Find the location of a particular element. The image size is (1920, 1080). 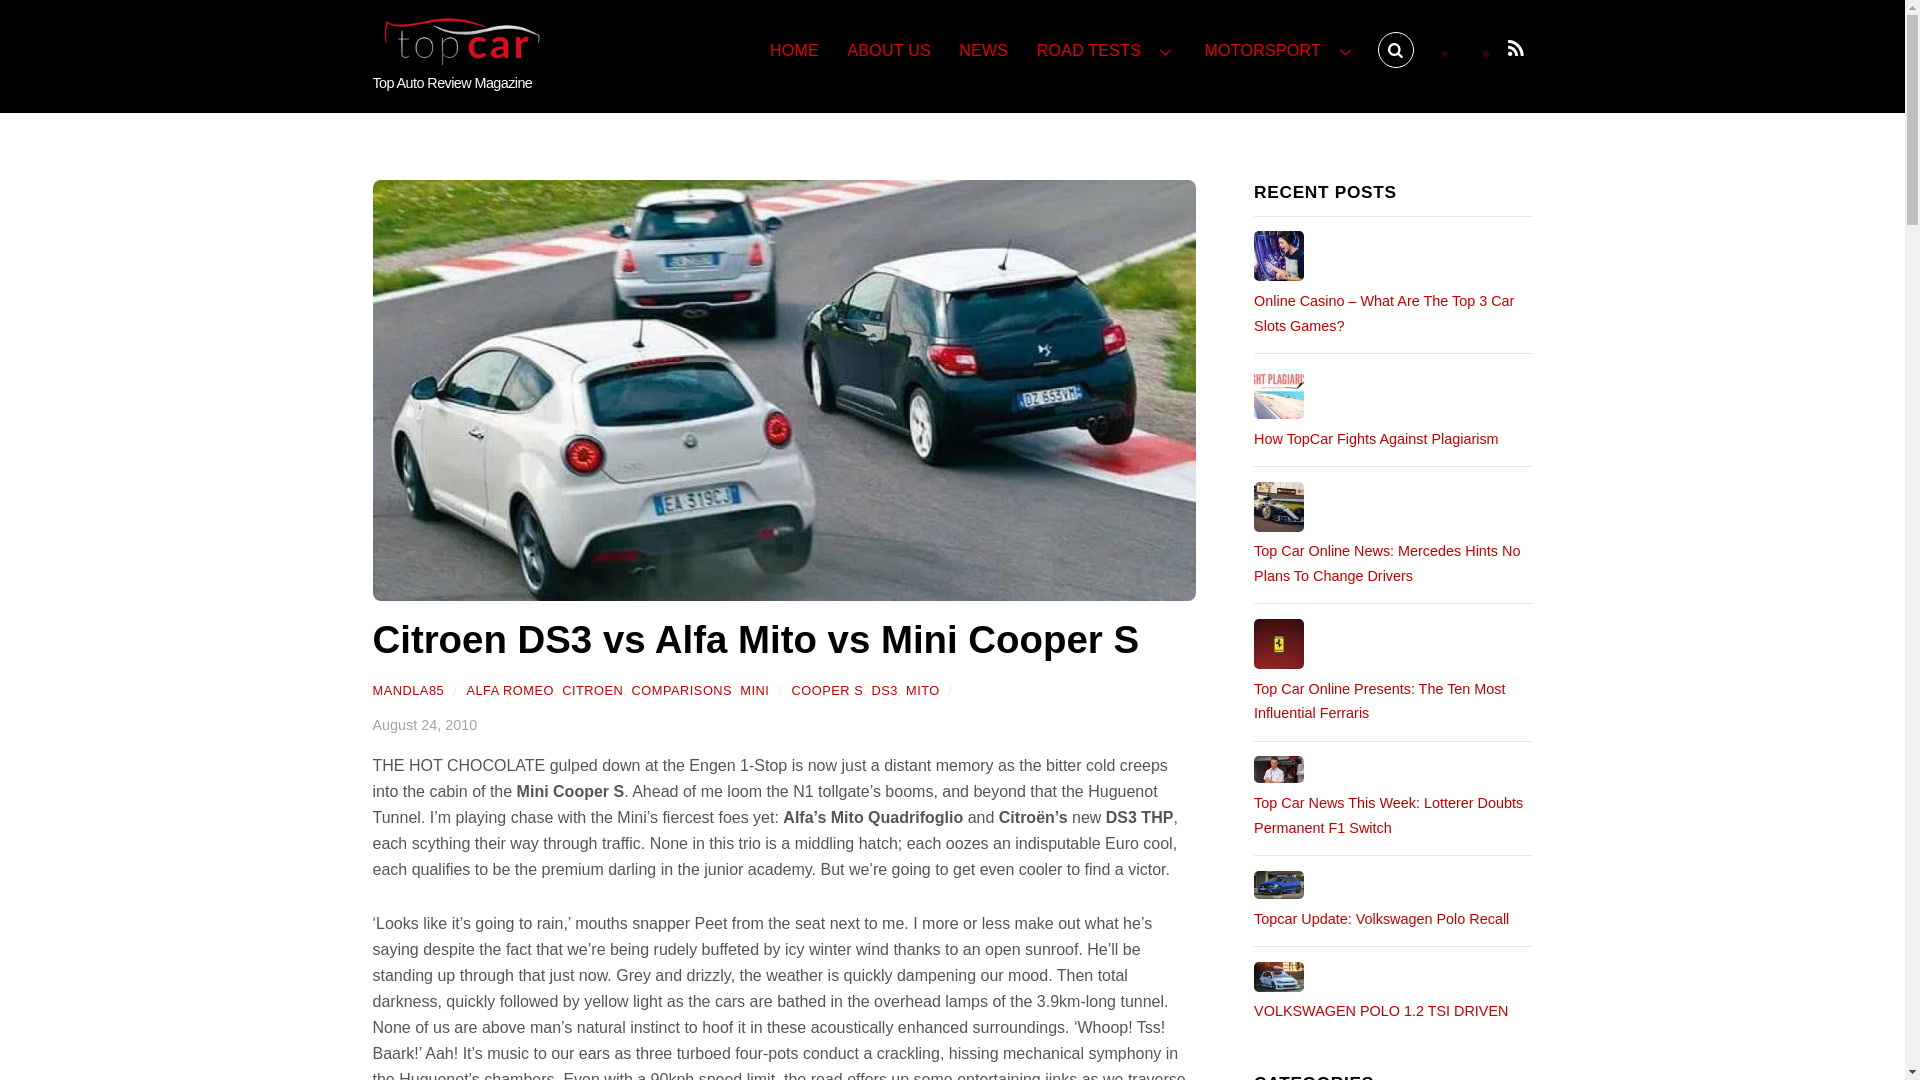

DS3 is located at coordinates (884, 690).